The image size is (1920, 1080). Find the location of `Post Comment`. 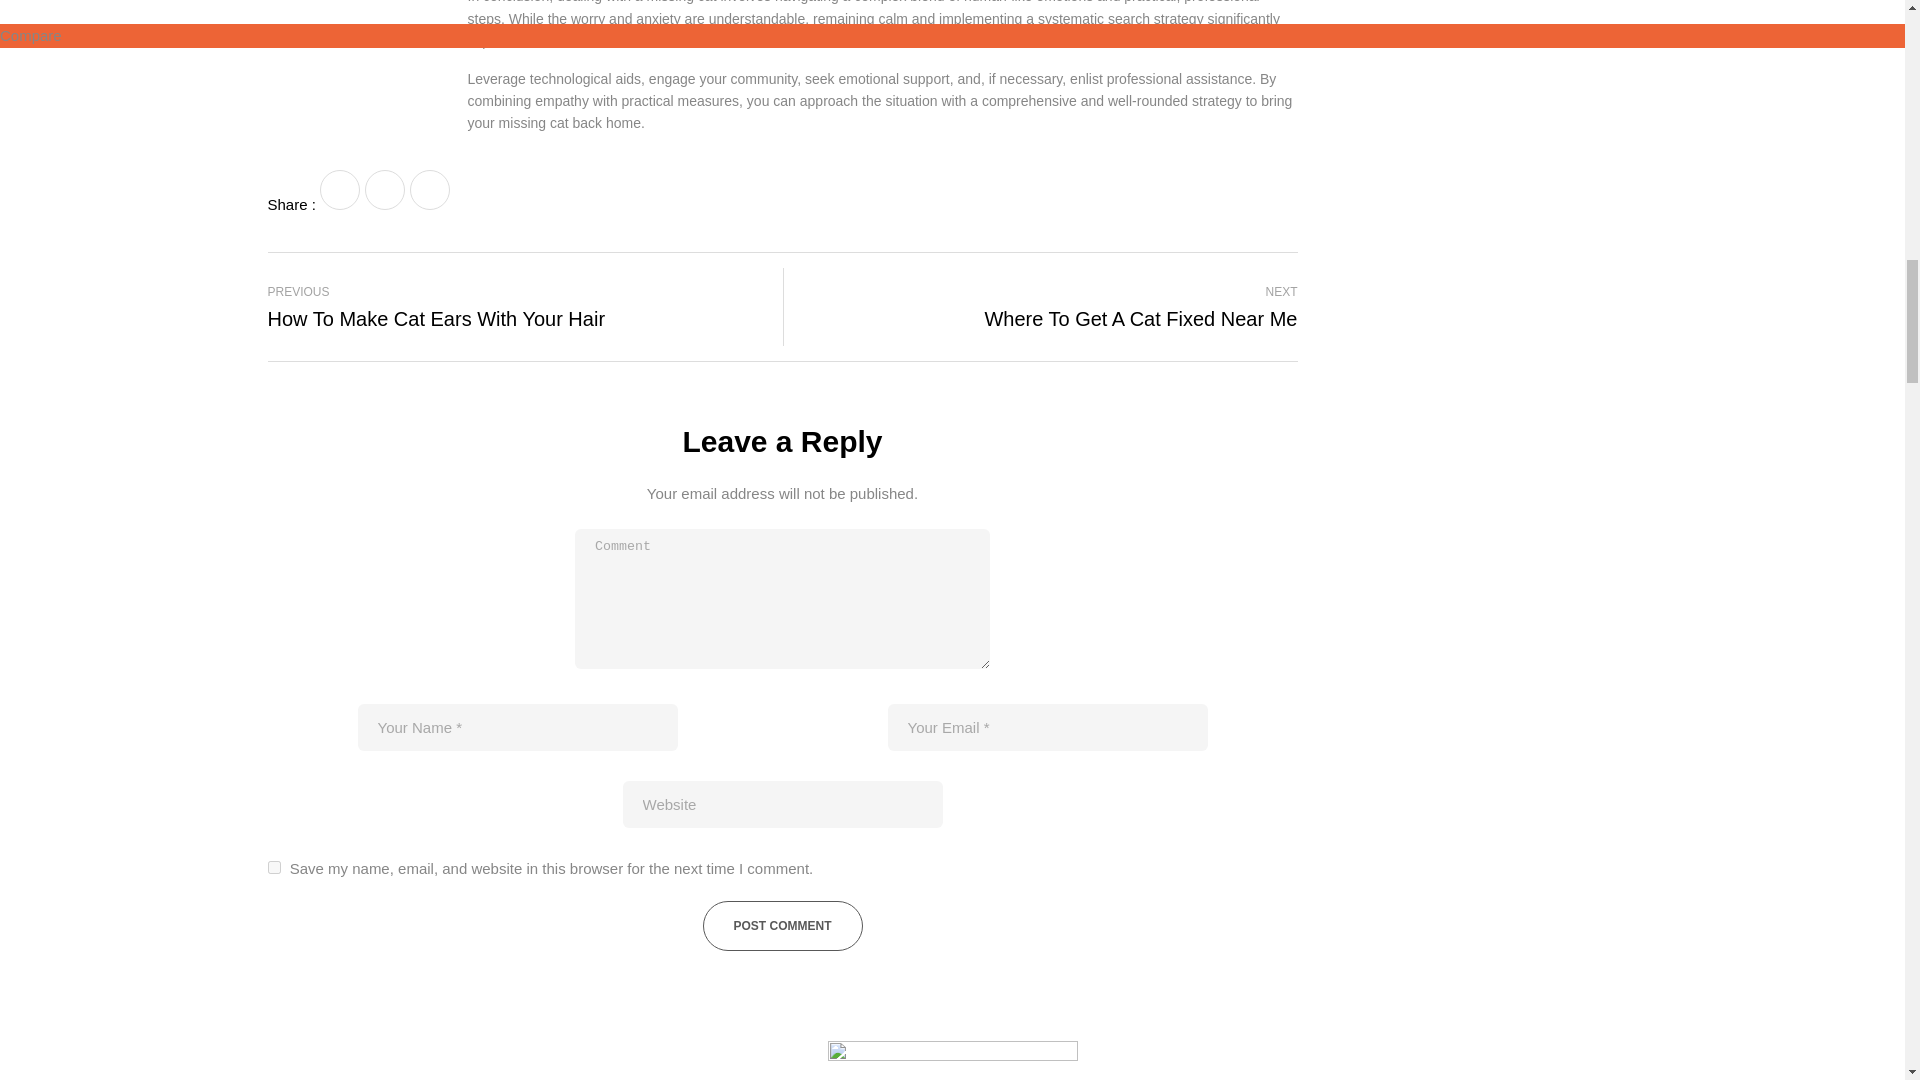

Post Comment is located at coordinates (430, 189).